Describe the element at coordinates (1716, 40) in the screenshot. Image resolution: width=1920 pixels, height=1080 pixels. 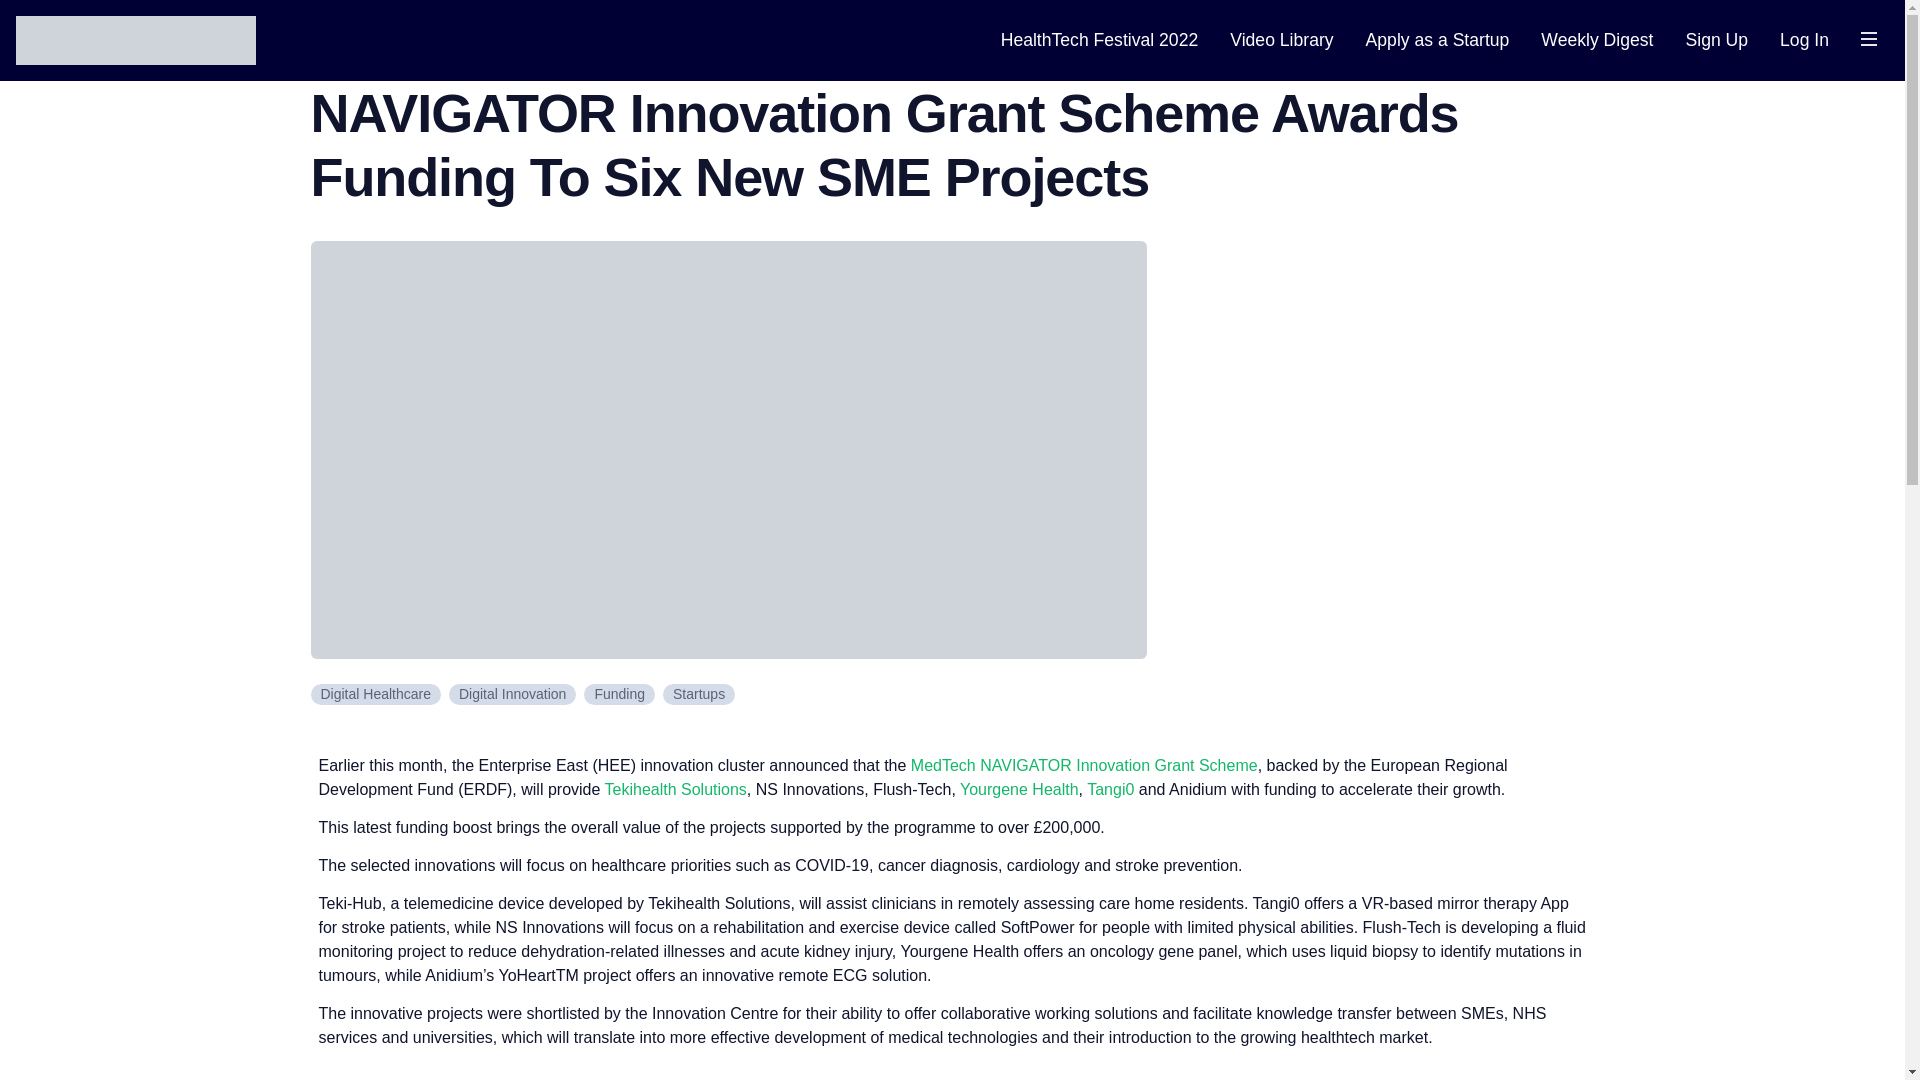
I see `Sign Up` at that location.